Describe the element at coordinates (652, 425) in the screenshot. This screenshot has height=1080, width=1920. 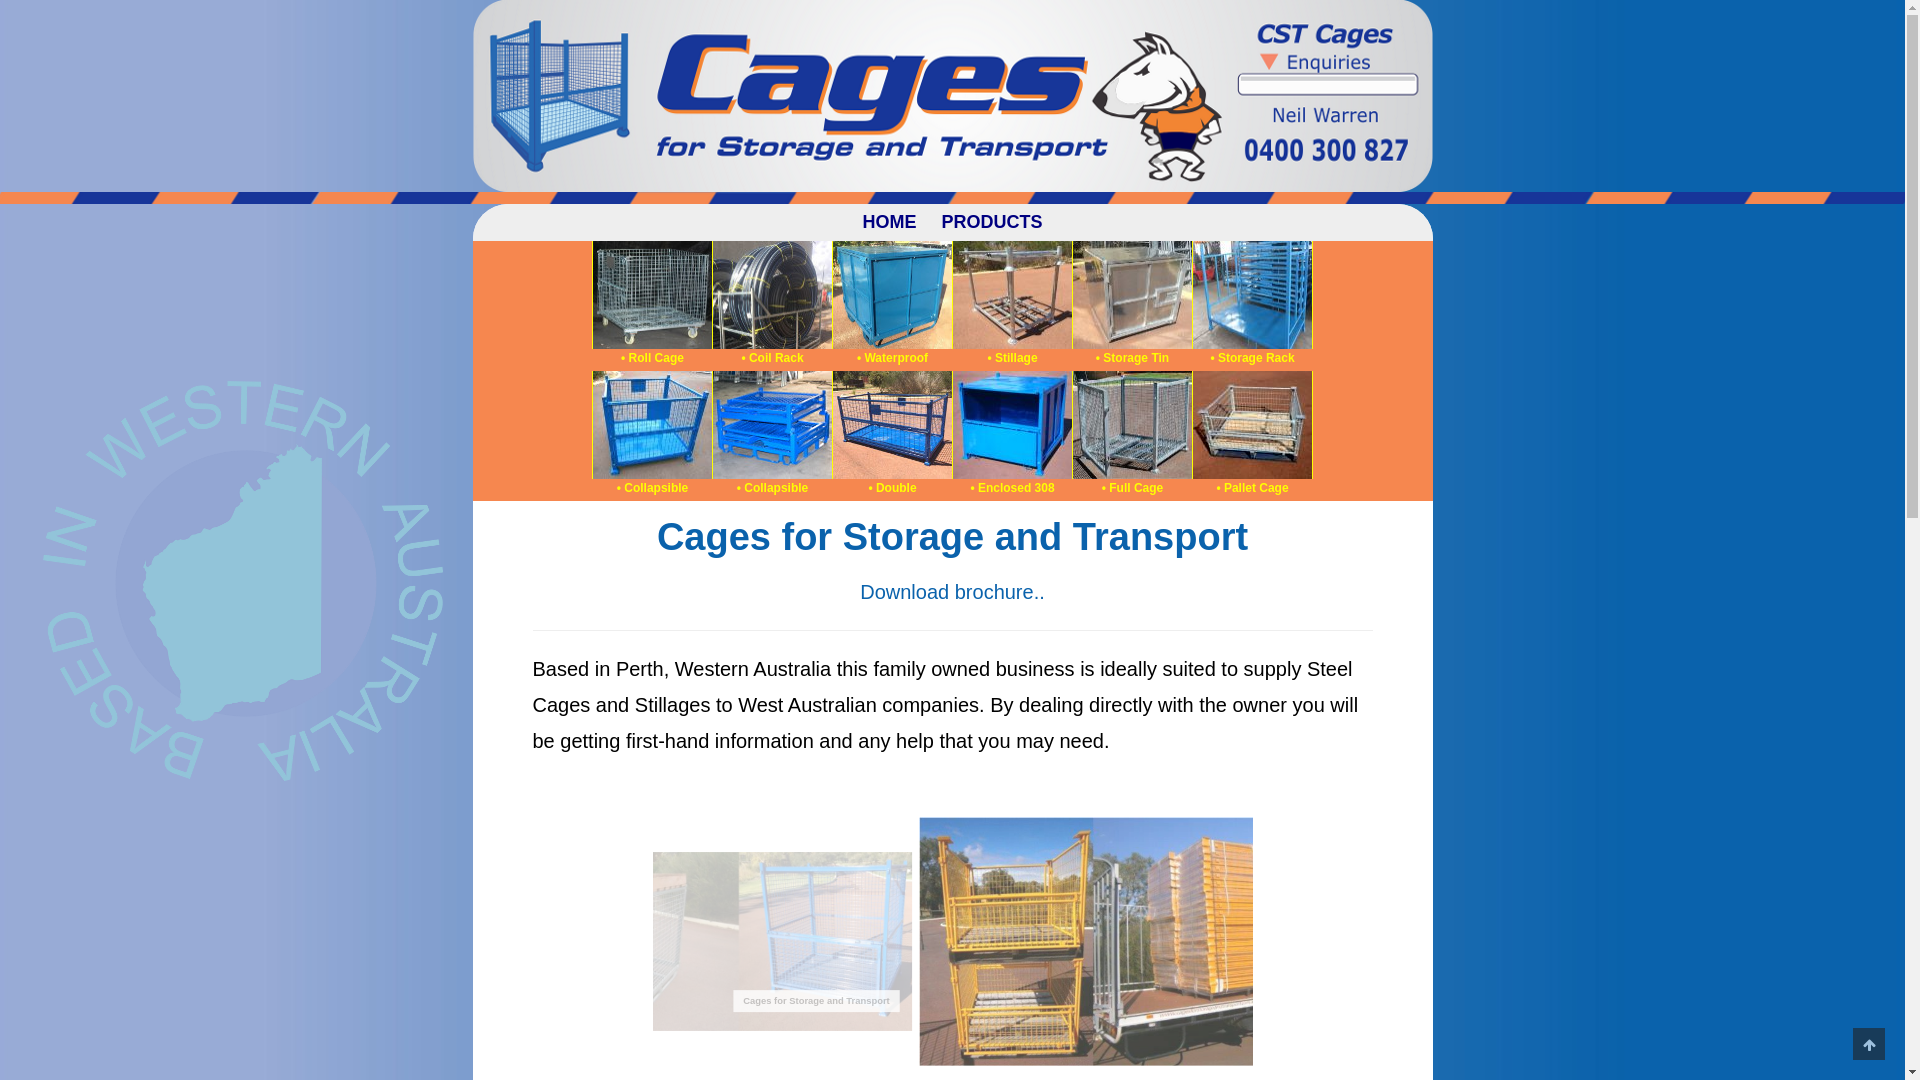
I see `Collapsible Cage` at that location.